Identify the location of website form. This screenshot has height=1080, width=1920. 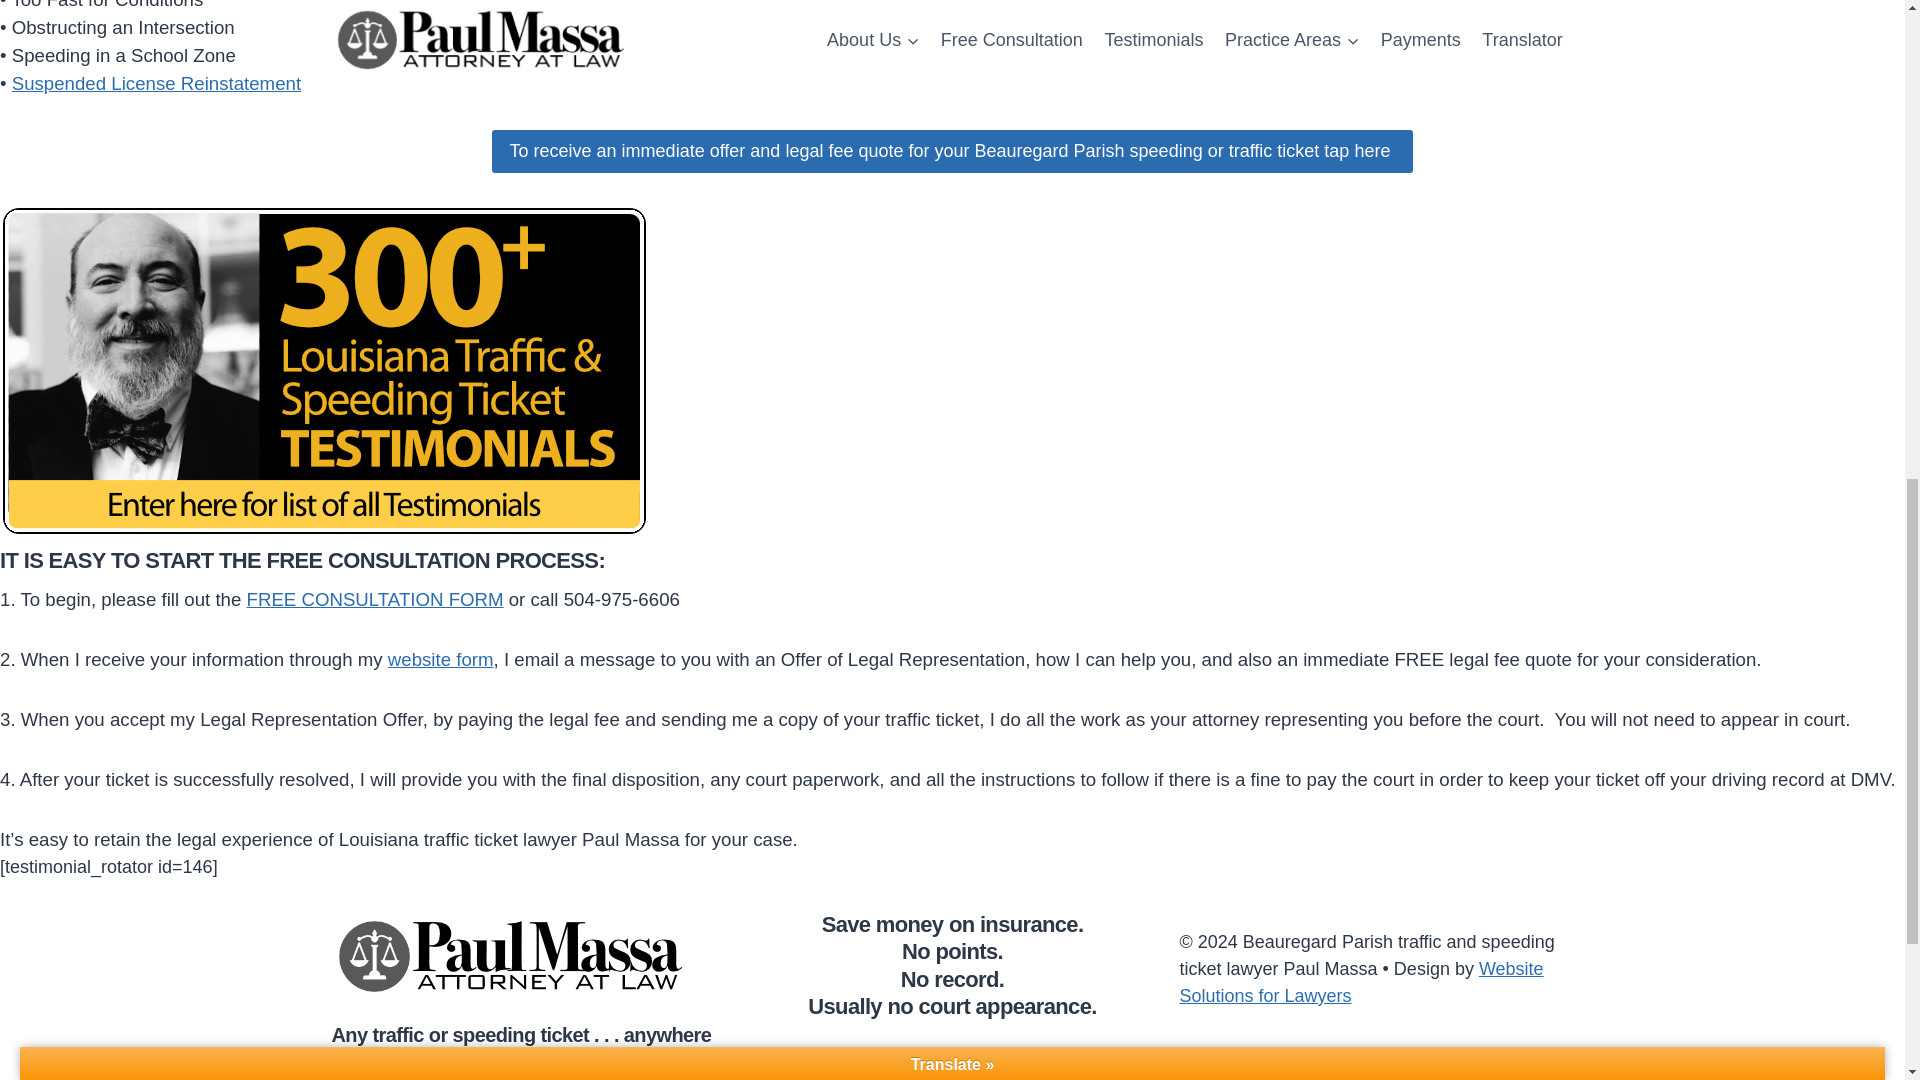
(440, 659).